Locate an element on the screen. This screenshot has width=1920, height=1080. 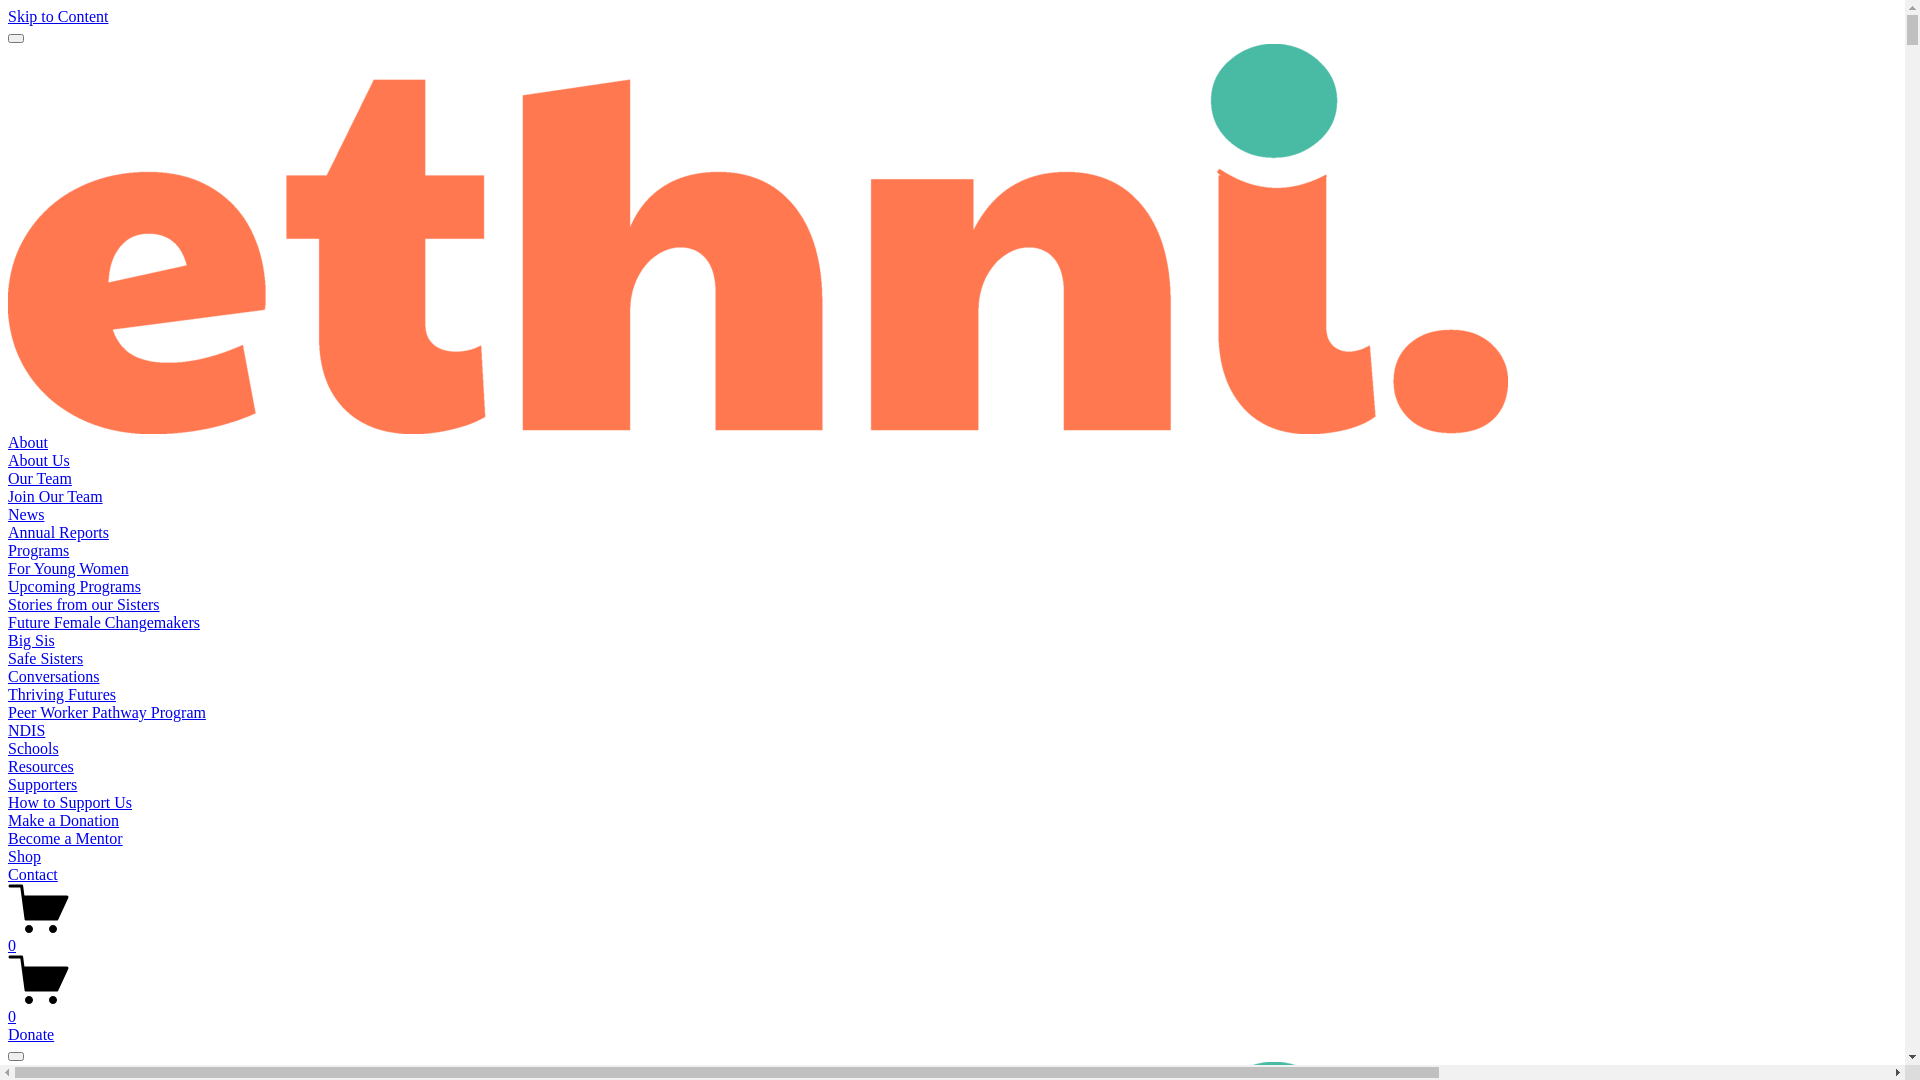
Become a Mentor is located at coordinates (65, 838).